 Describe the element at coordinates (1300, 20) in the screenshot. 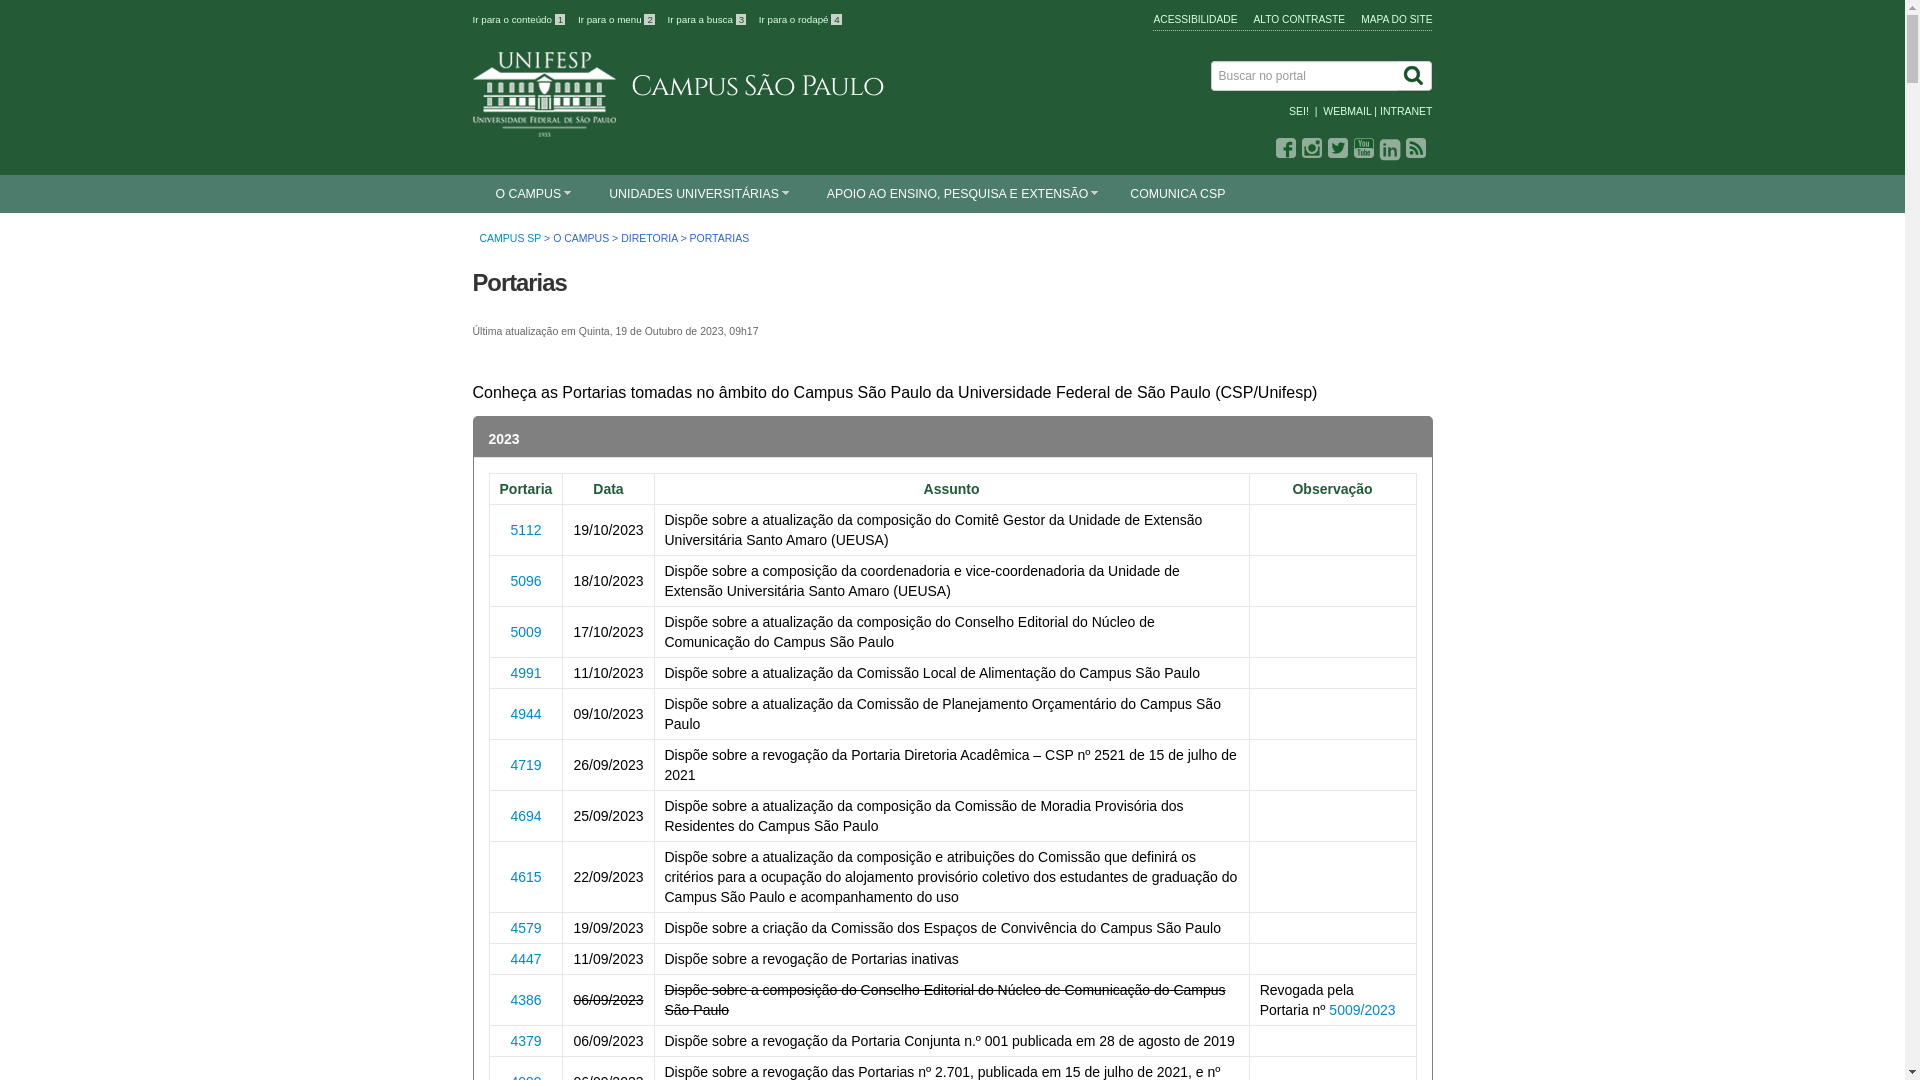

I see `ALTO CONTRASTE` at that location.